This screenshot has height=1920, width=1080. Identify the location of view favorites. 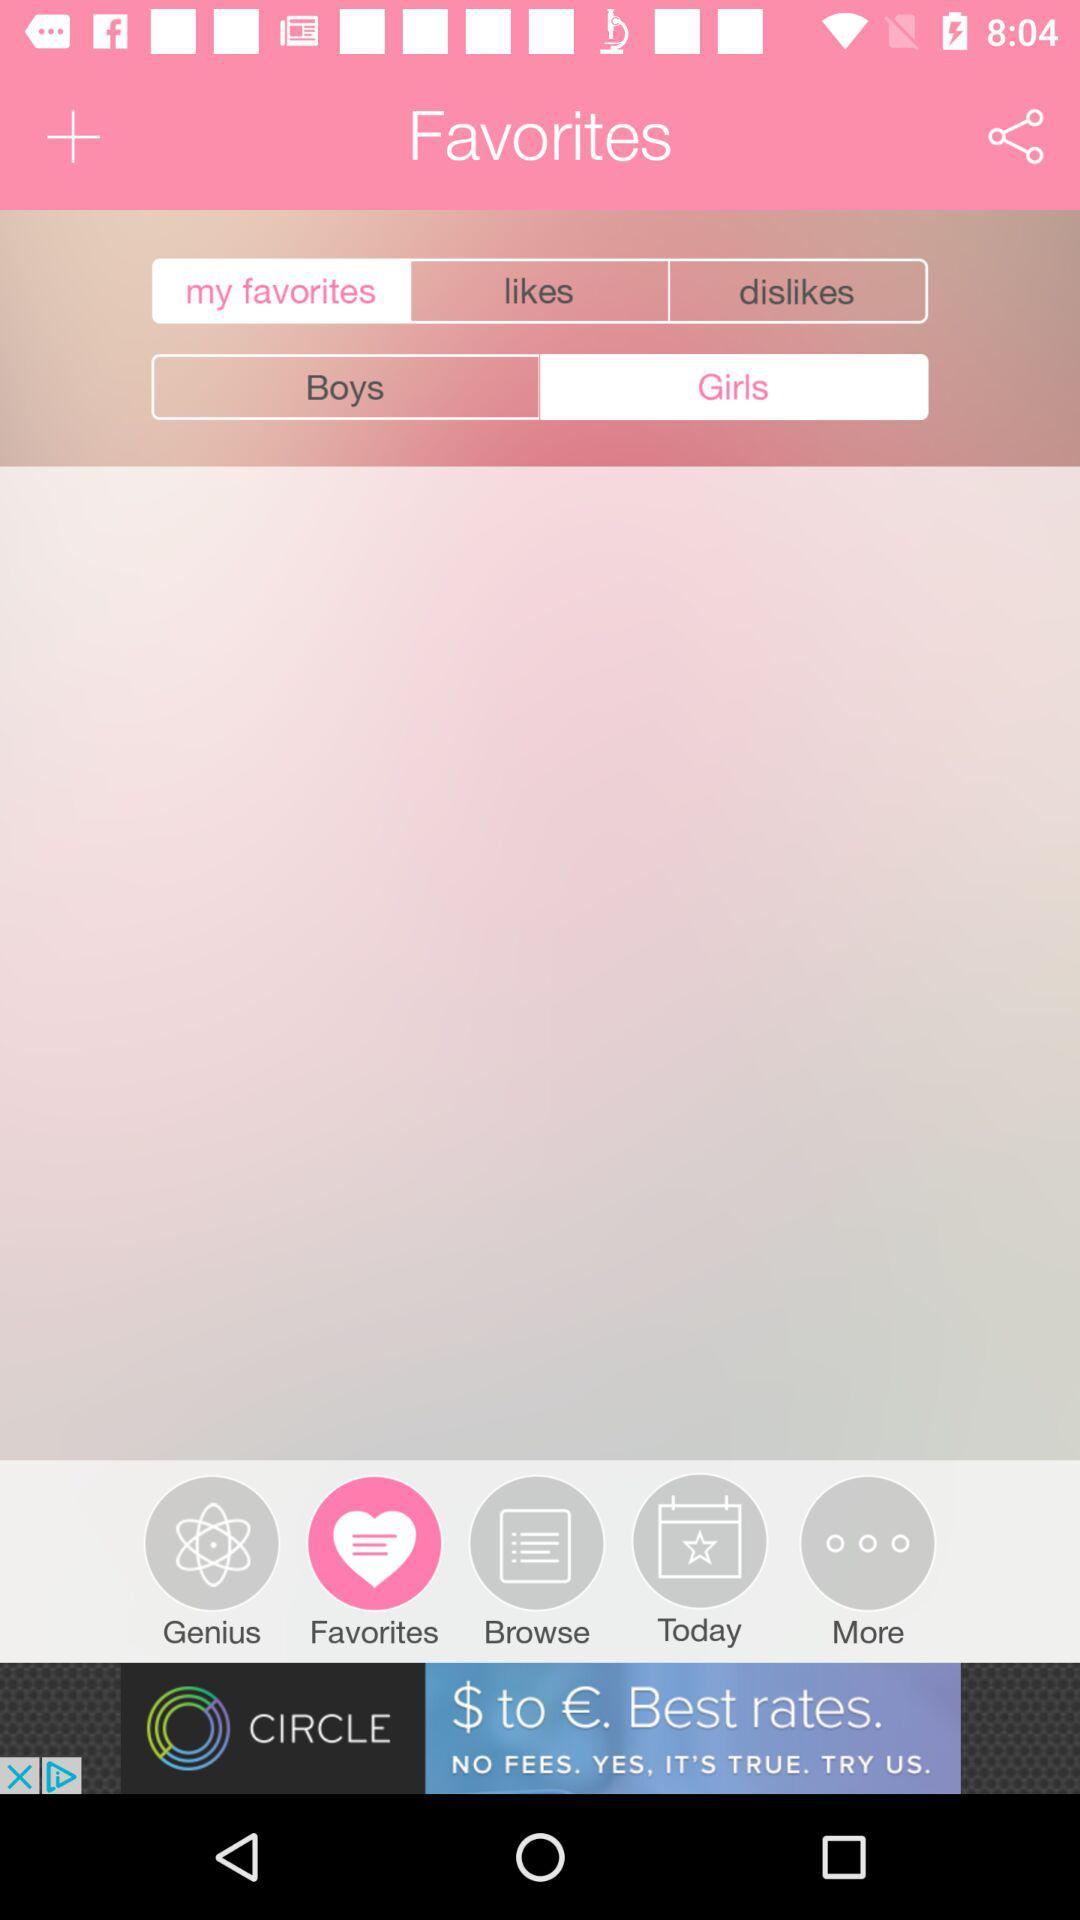
(278, 291).